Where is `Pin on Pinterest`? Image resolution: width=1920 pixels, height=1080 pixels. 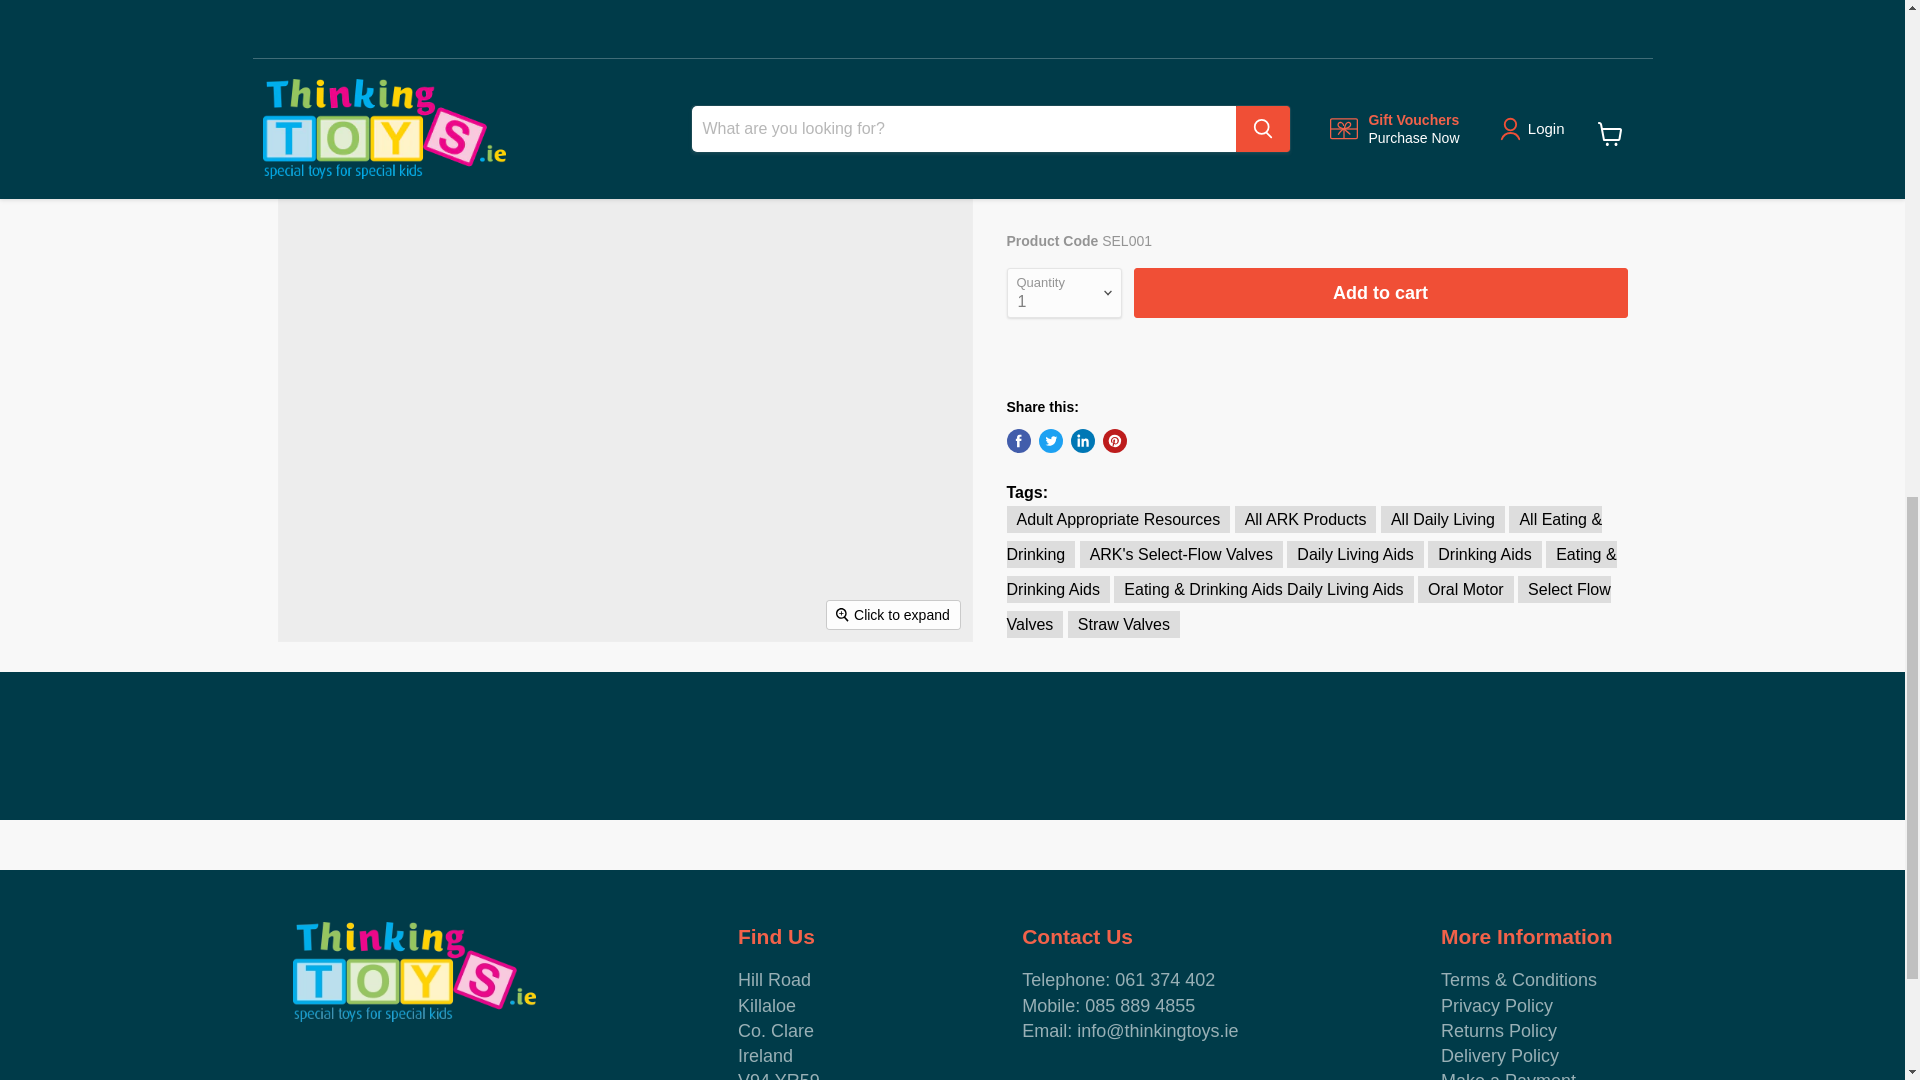
Pin on Pinterest is located at coordinates (1114, 440).